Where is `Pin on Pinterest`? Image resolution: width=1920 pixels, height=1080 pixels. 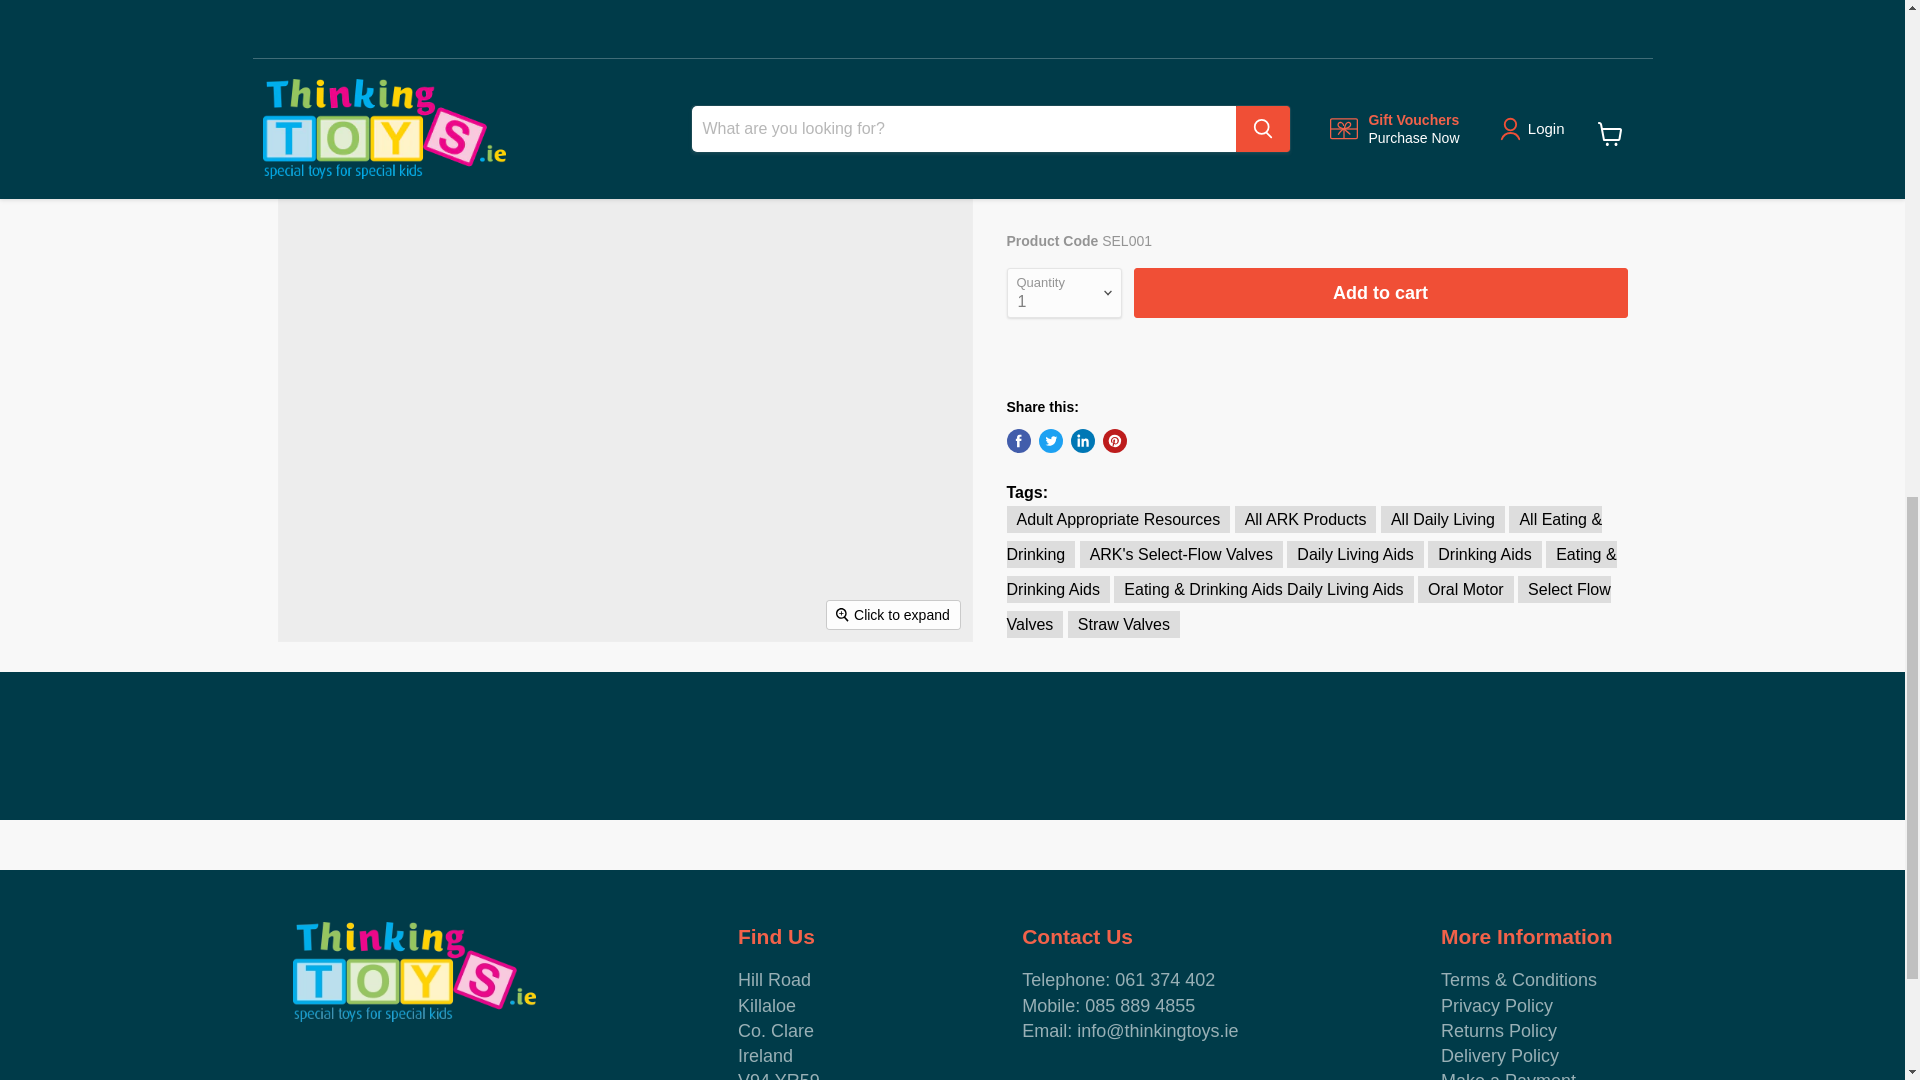
Pin on Pinterest is located at coordinates (1114, 440).